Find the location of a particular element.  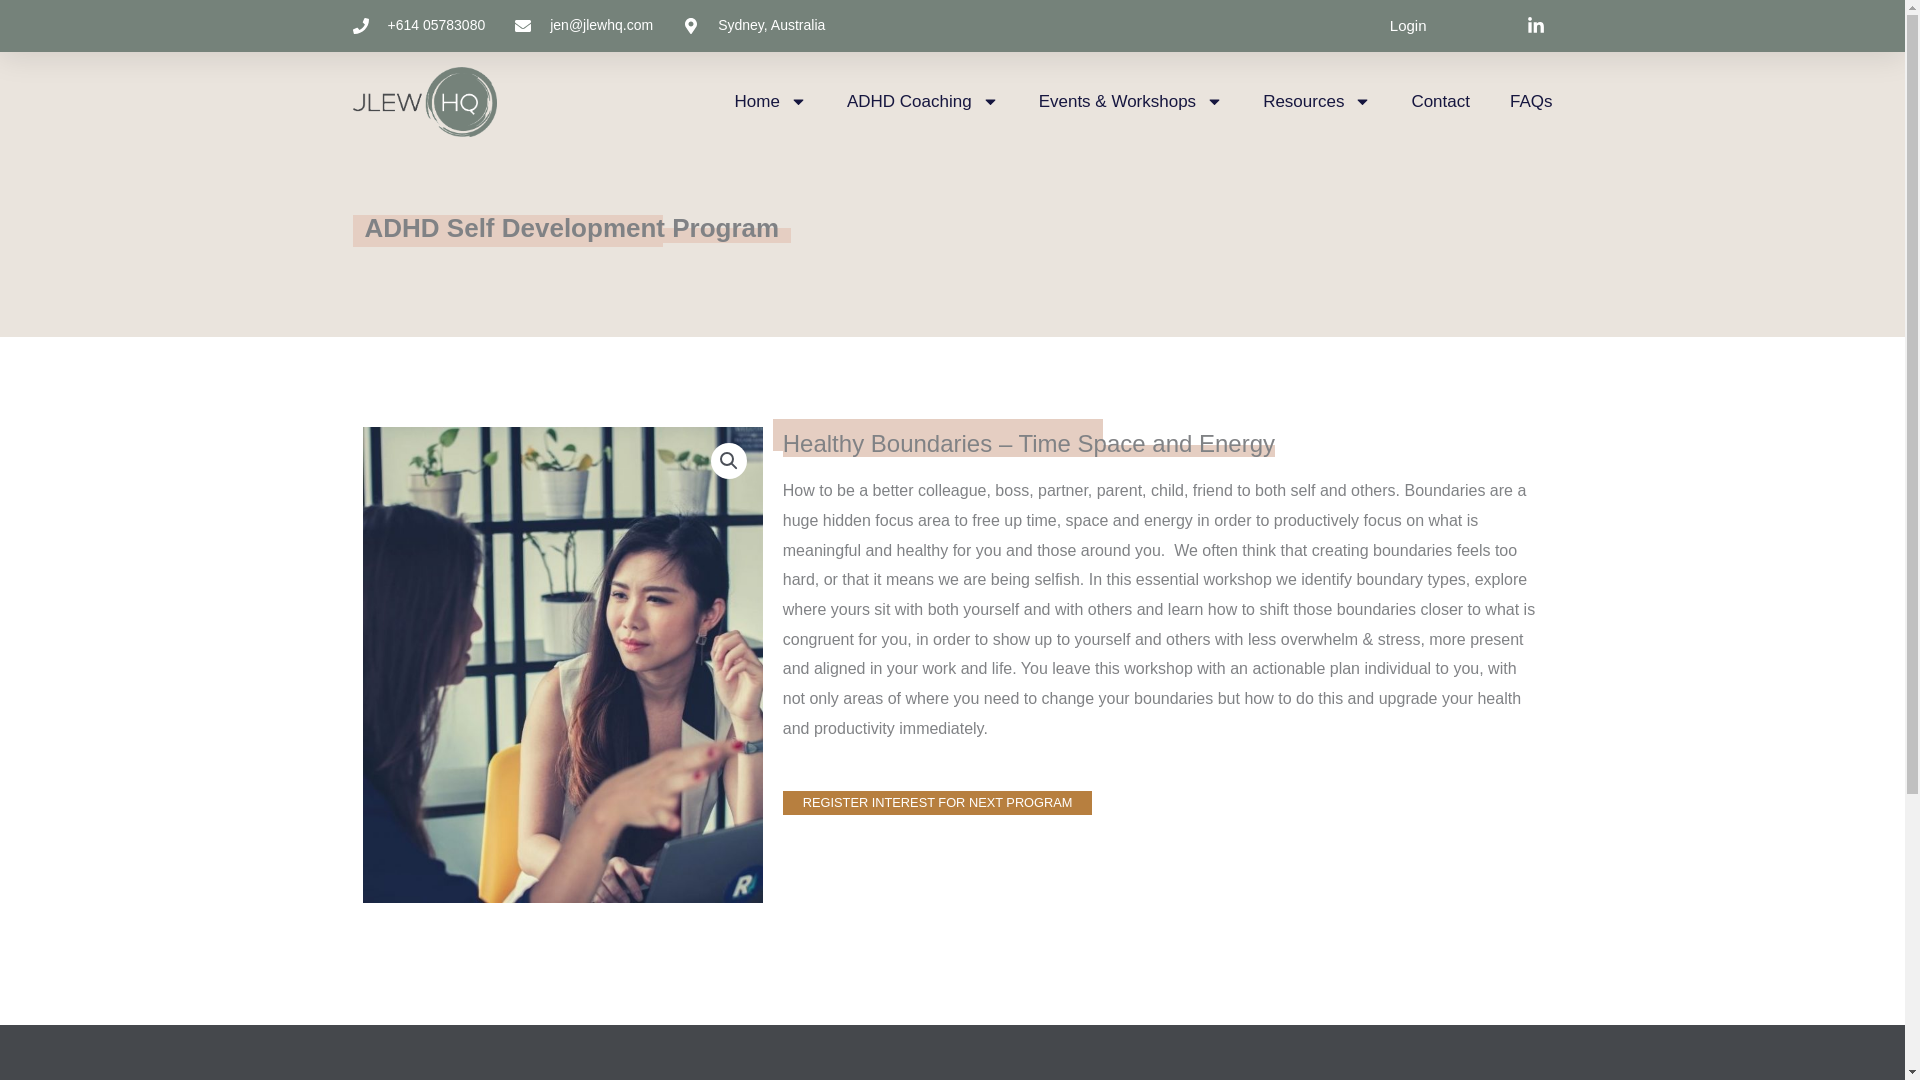

Contact is located at coordinates (1440, 102).